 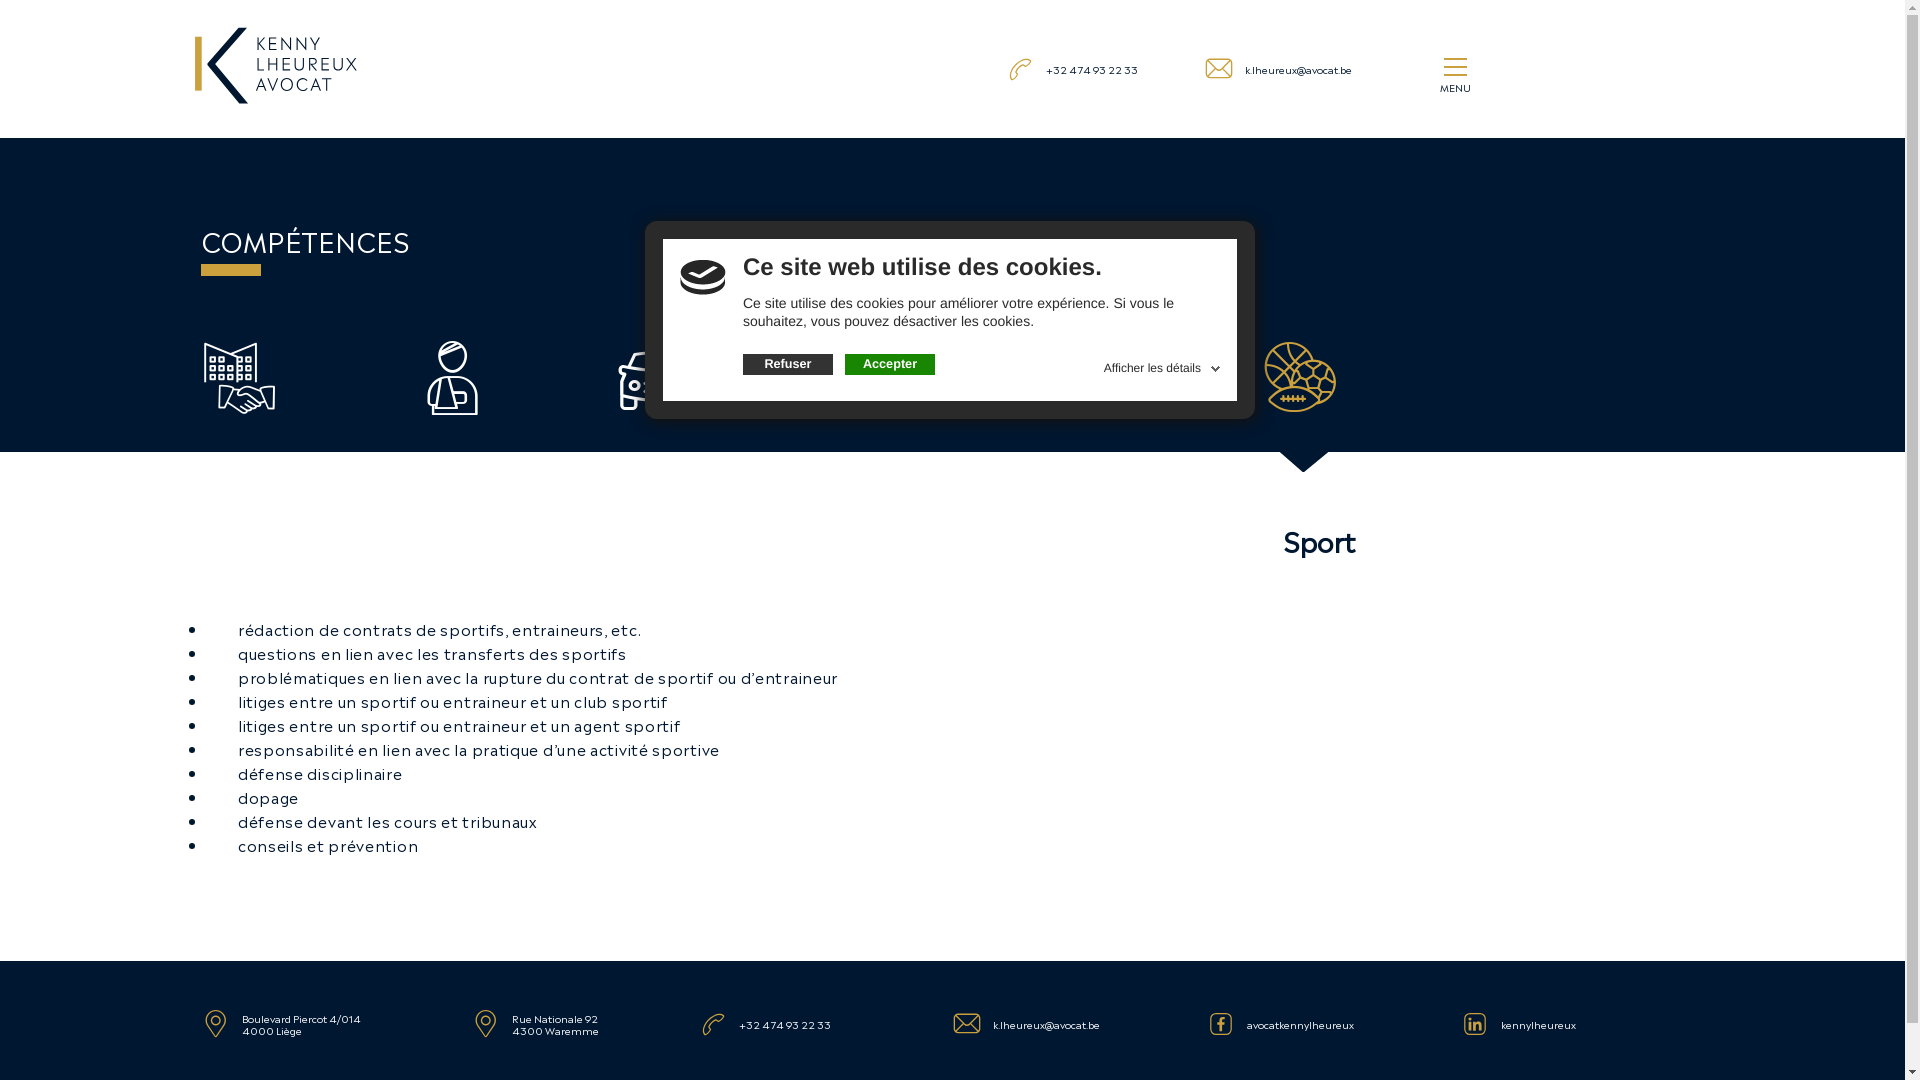 What do you see at coordinates (788, 365) in the screenshot?
I see `Refuser` at bounding box center [788, 365].